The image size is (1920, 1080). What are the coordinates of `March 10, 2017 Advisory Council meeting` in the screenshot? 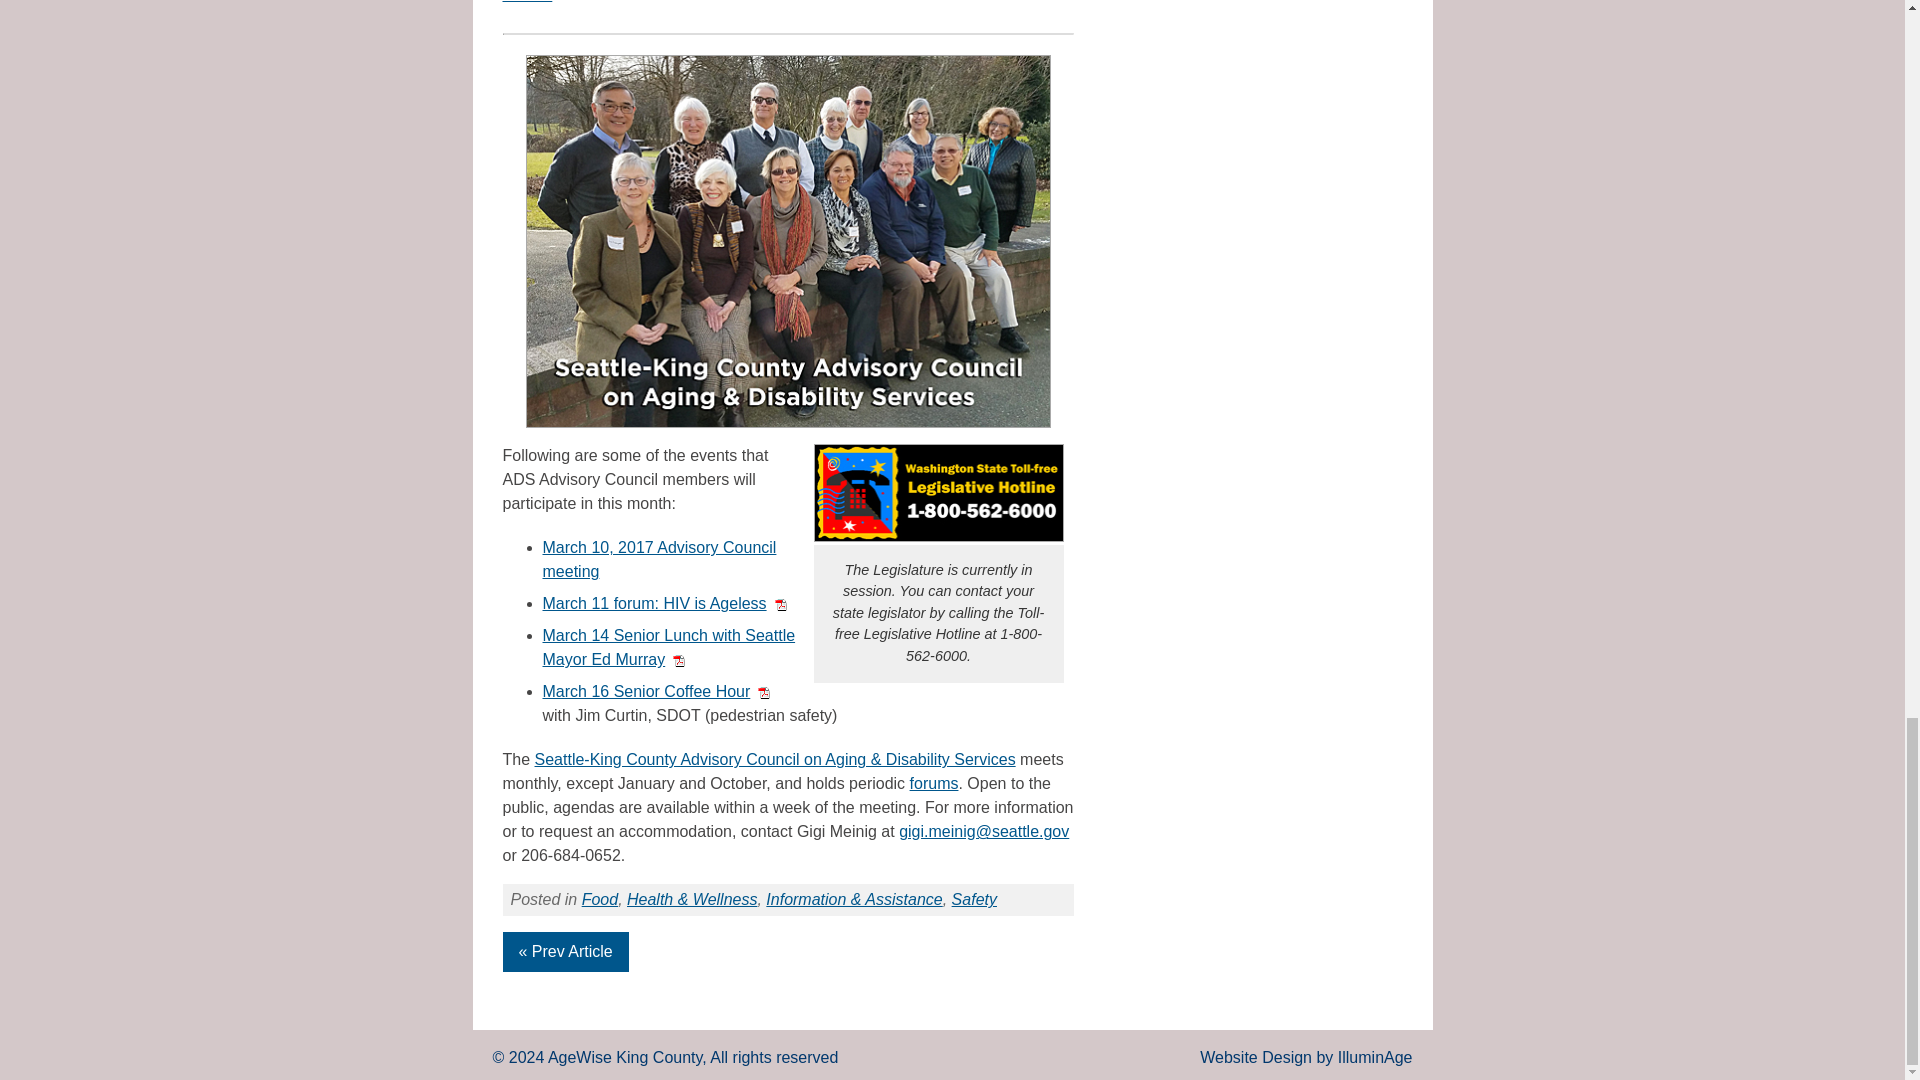 It's located at (658, 558).